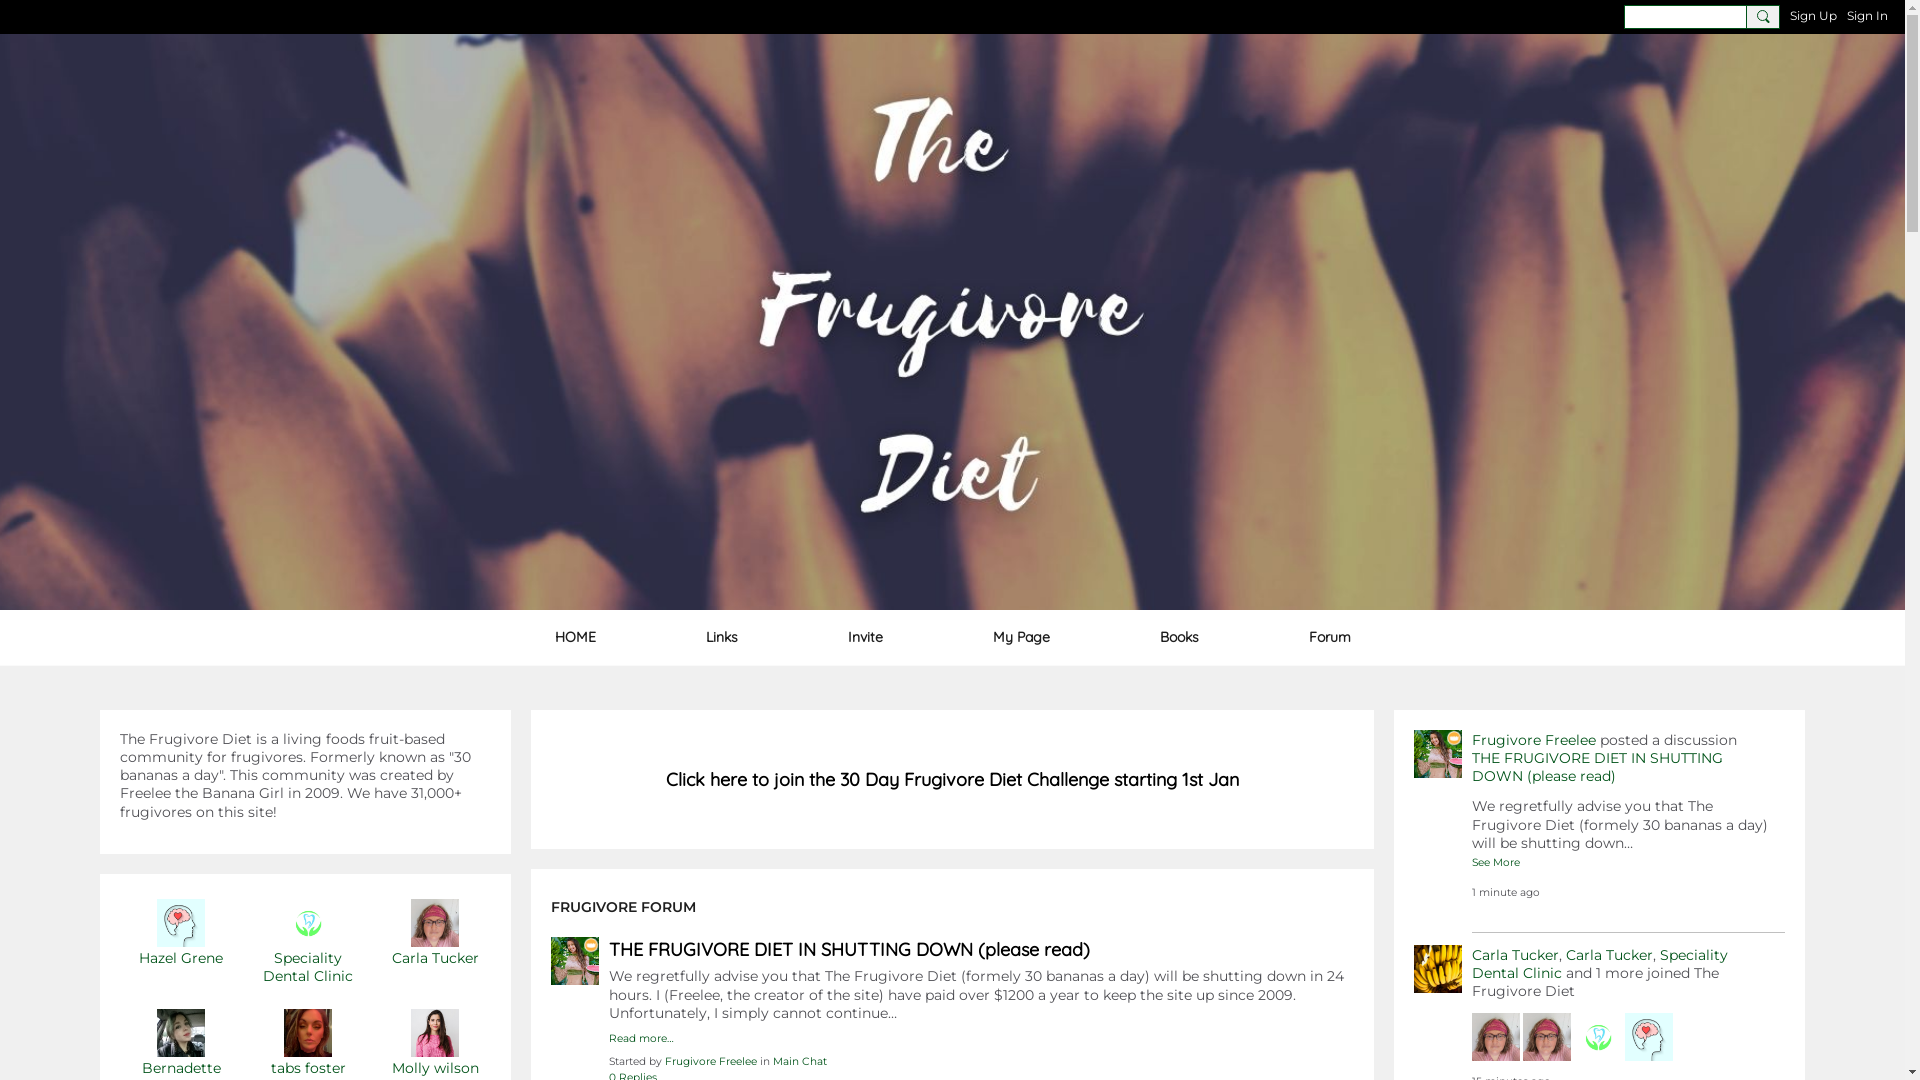 The image size is (1920, 1080). Describe the element at coordinates (1496, 861) in the screenshot. I see `See More` at that location.